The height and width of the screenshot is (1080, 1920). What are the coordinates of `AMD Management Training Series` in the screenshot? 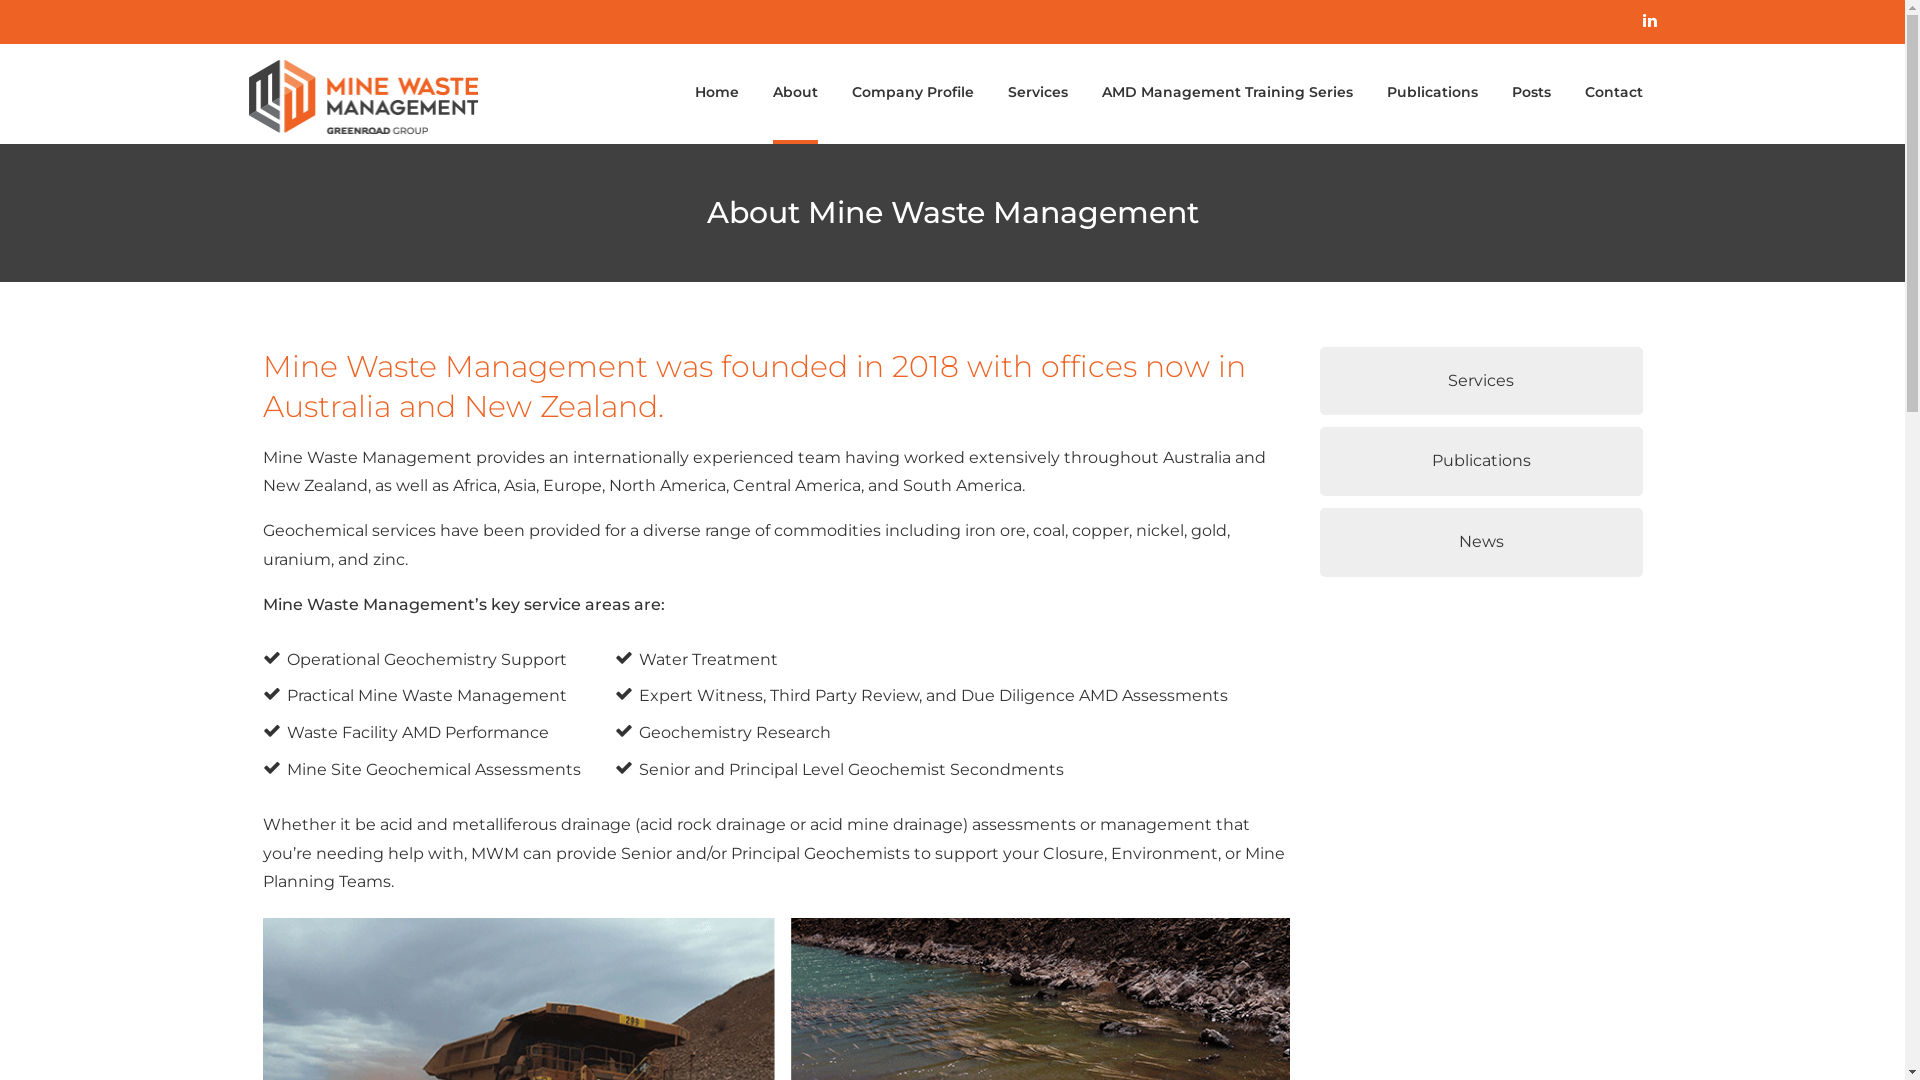 It's located at (1226, 83).